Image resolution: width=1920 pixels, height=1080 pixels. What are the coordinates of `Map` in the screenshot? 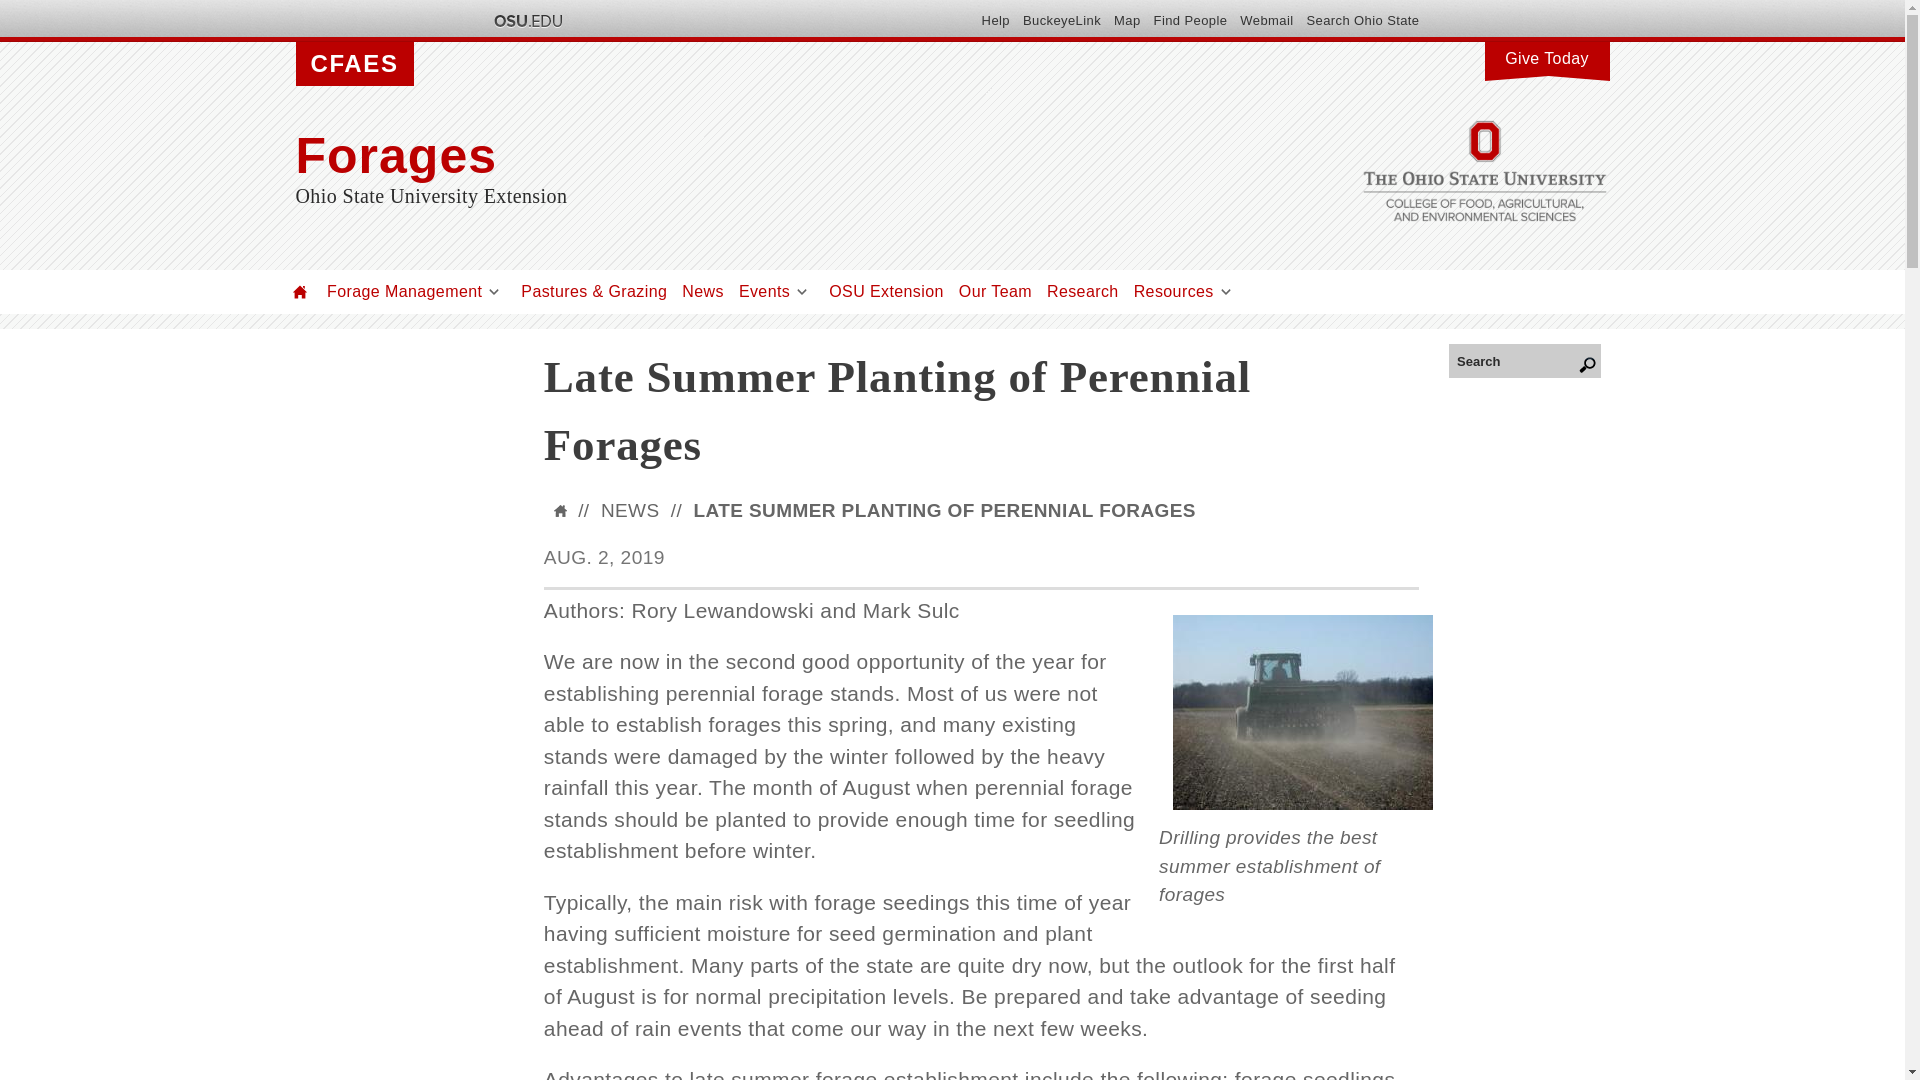 It's located at (1126, 20).